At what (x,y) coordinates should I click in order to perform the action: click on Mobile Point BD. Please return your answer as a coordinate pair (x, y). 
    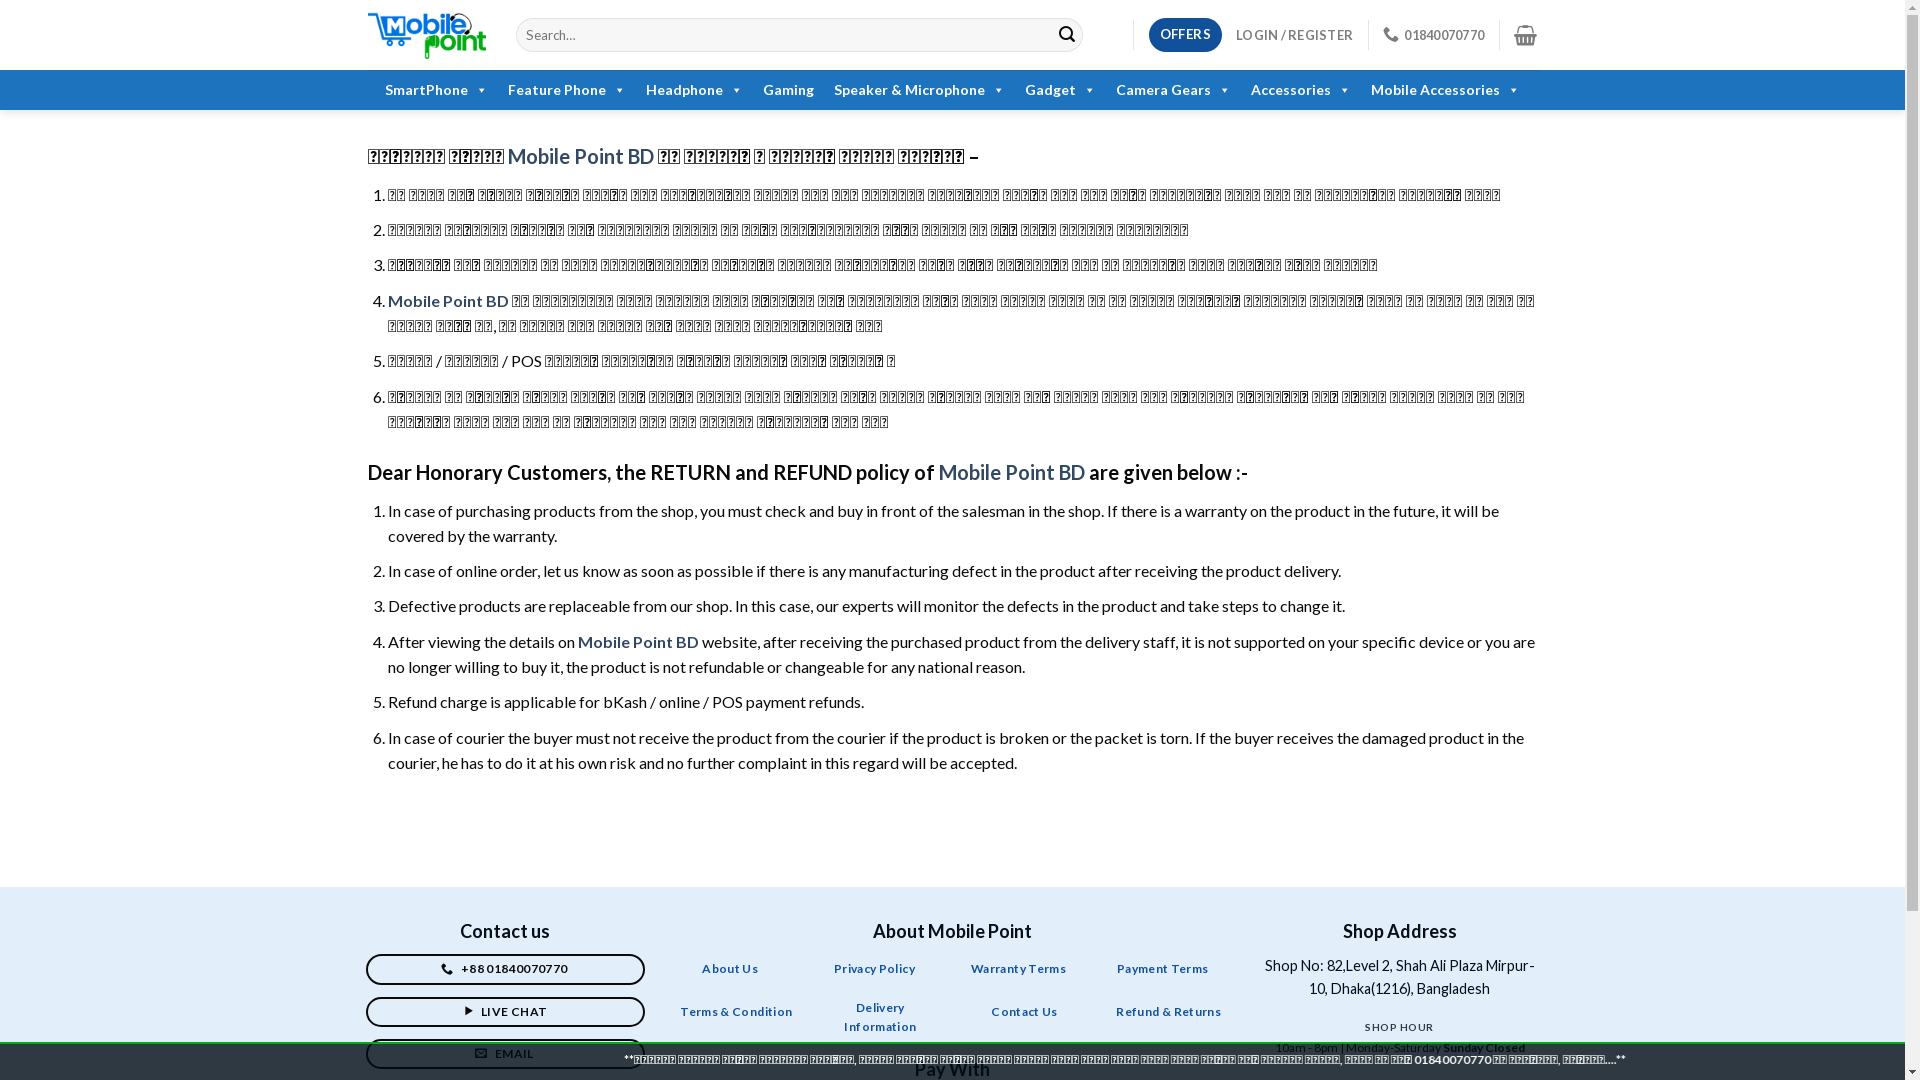
    Looking at the image, I should click on (638, 642).